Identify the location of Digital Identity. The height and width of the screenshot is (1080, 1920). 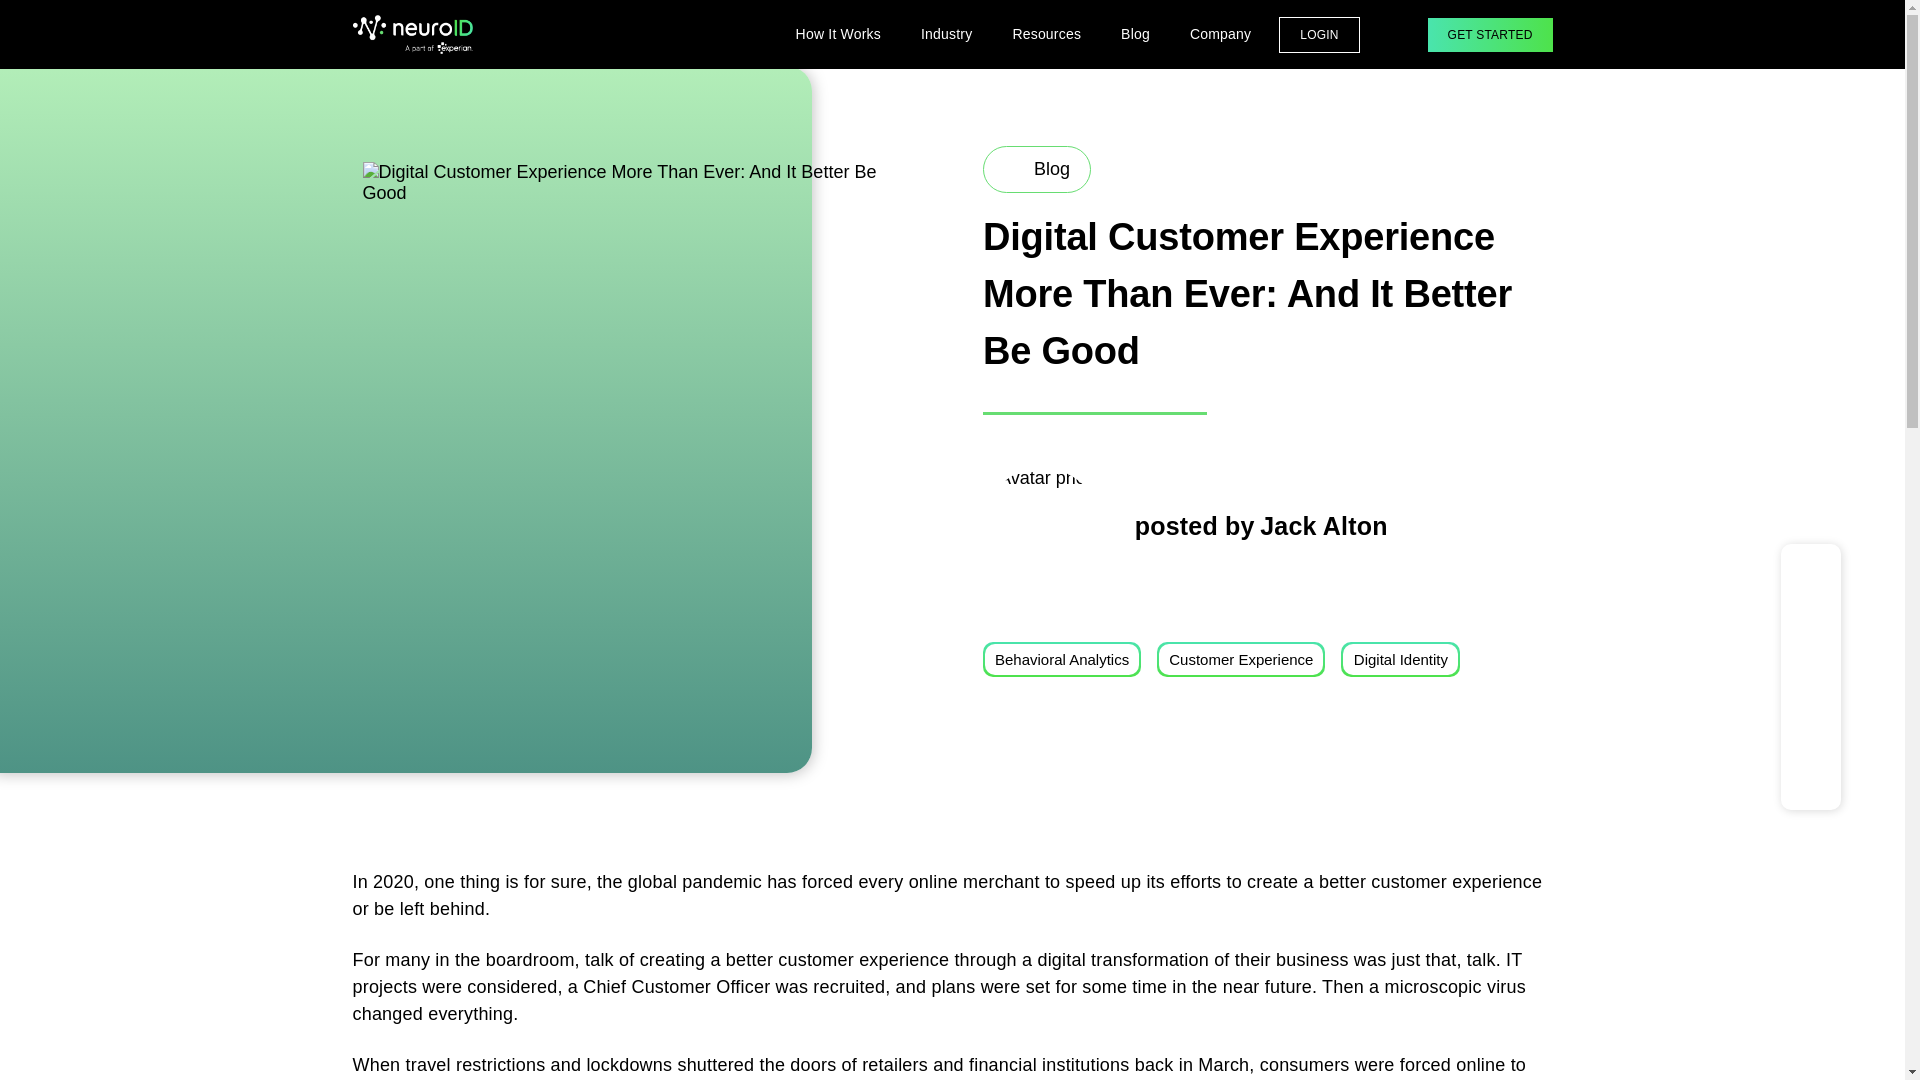
(1400, 659).